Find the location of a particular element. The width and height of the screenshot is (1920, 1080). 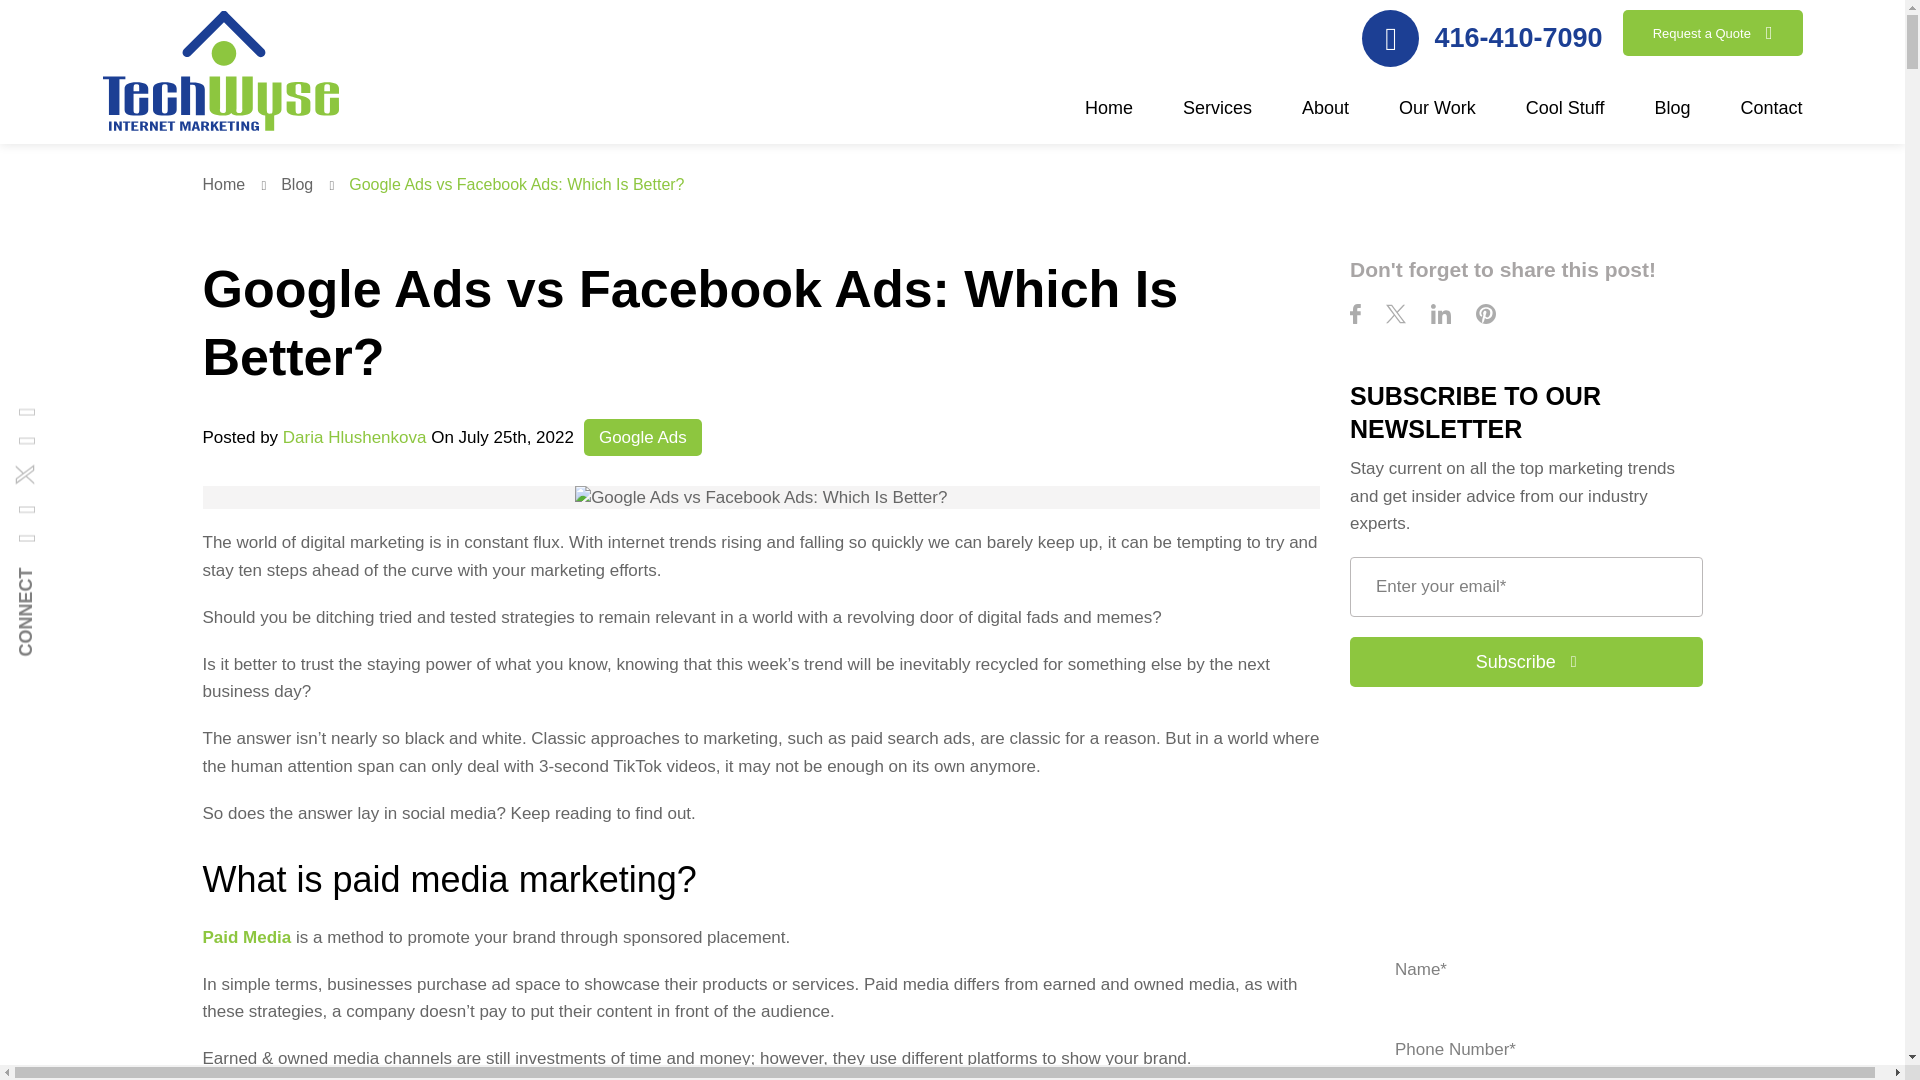

Request a Quote is located at coordinates (1712, 32).